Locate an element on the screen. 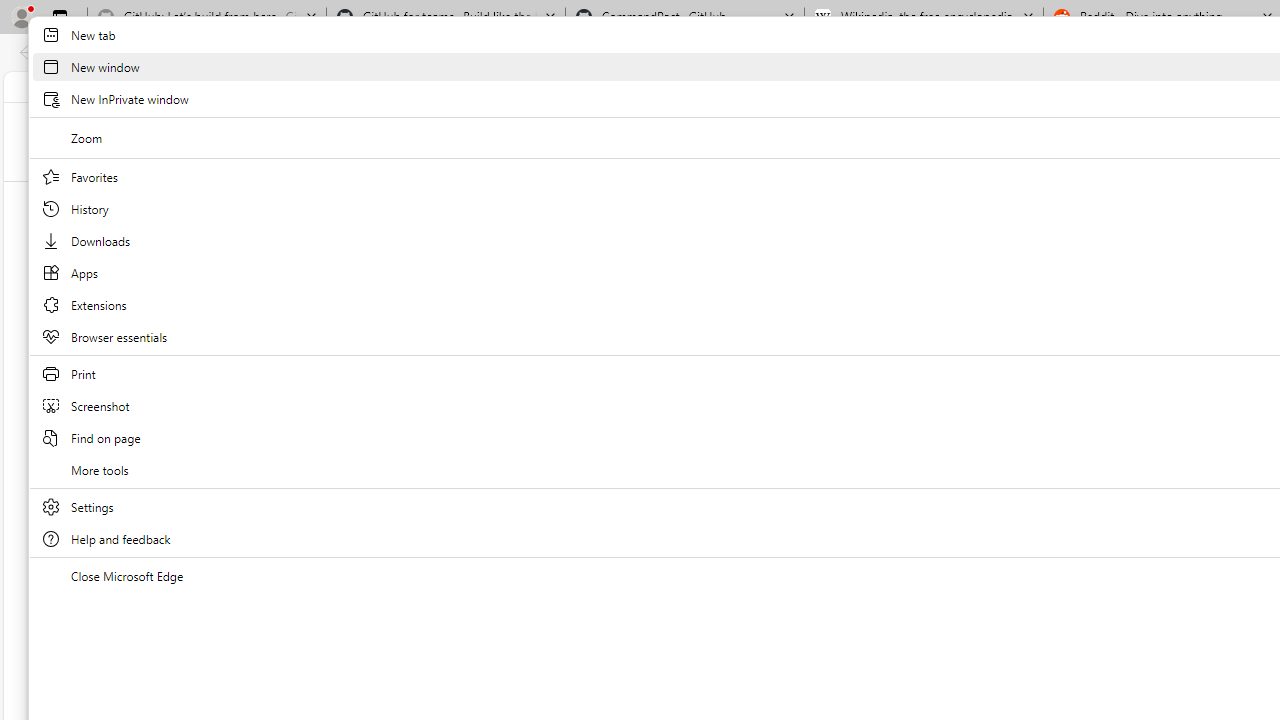  Wikipedia, the free encyclopedia is located at coordinates (924, 18).